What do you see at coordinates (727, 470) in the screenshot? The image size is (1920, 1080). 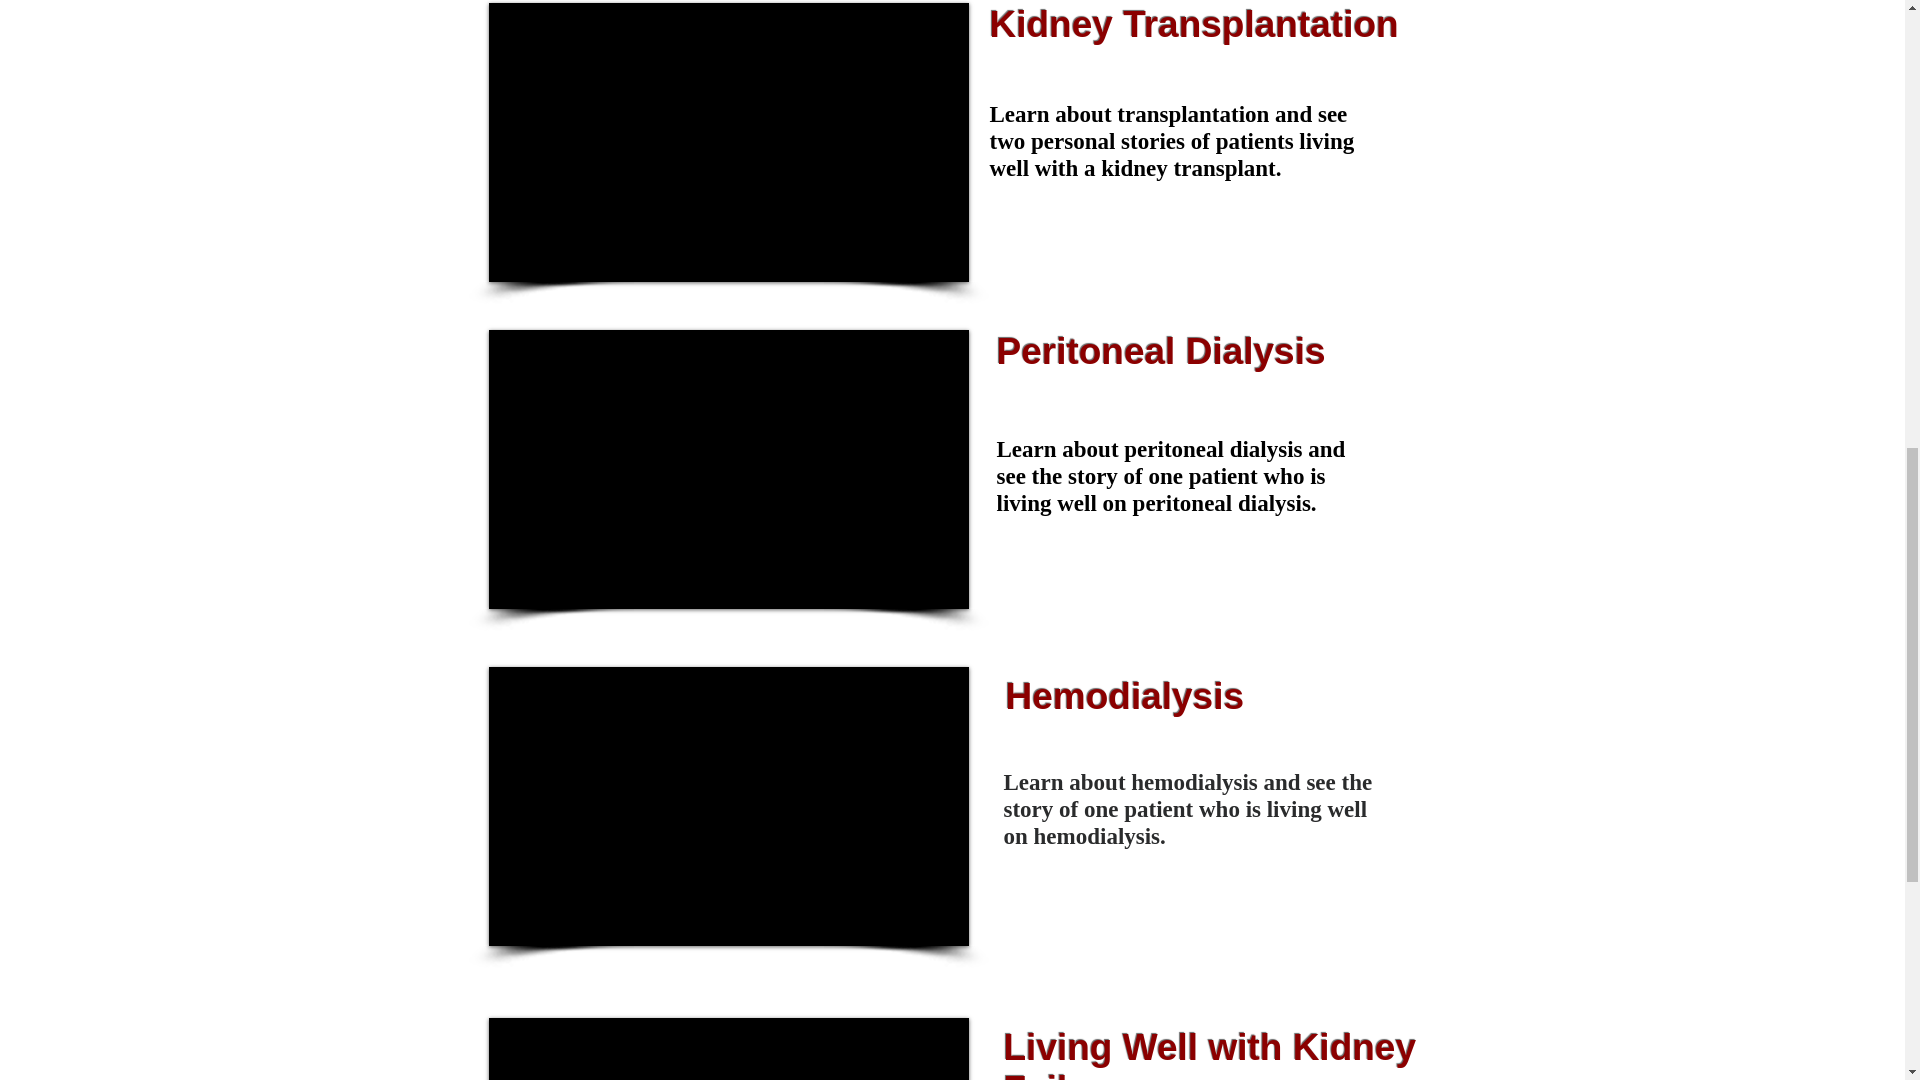 I see `External YouTube` at bounding box center [727, 470].